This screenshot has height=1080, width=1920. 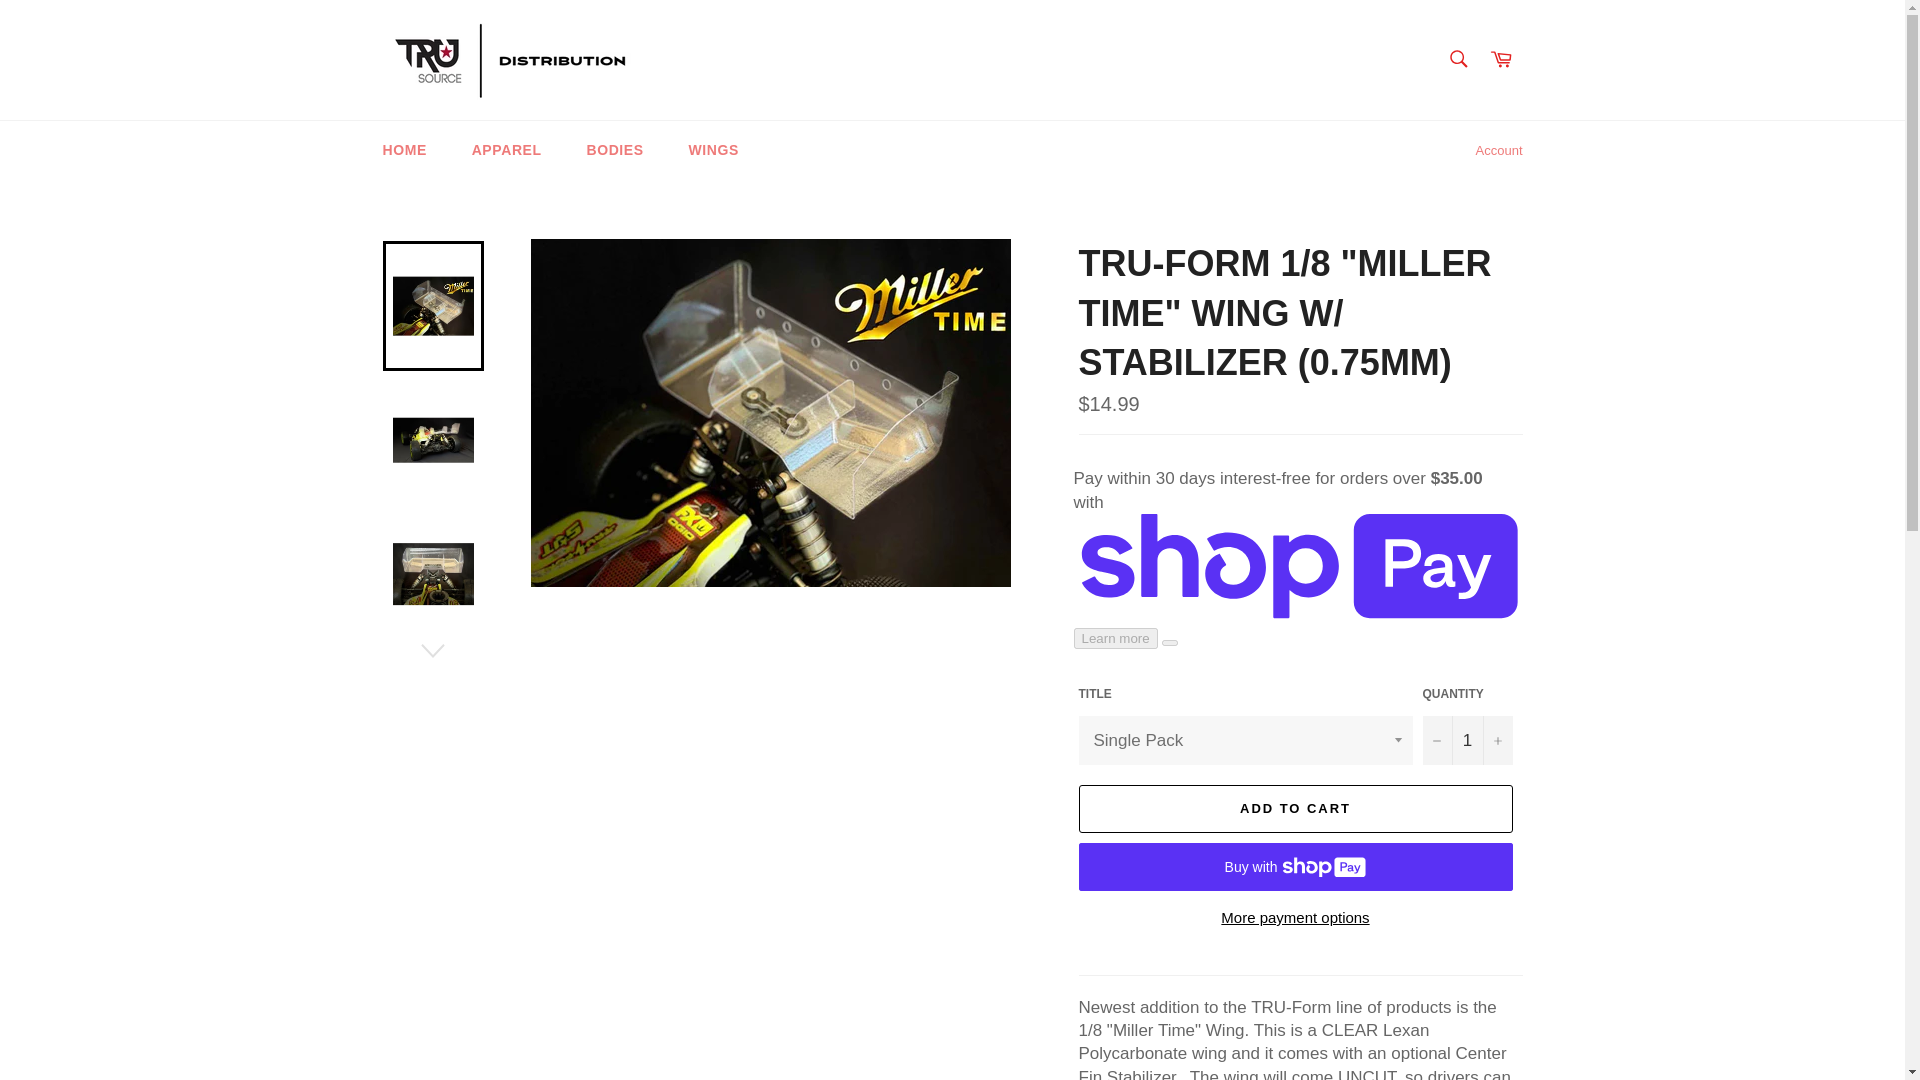 I want to click on Search, so click(x=1457, y=58).